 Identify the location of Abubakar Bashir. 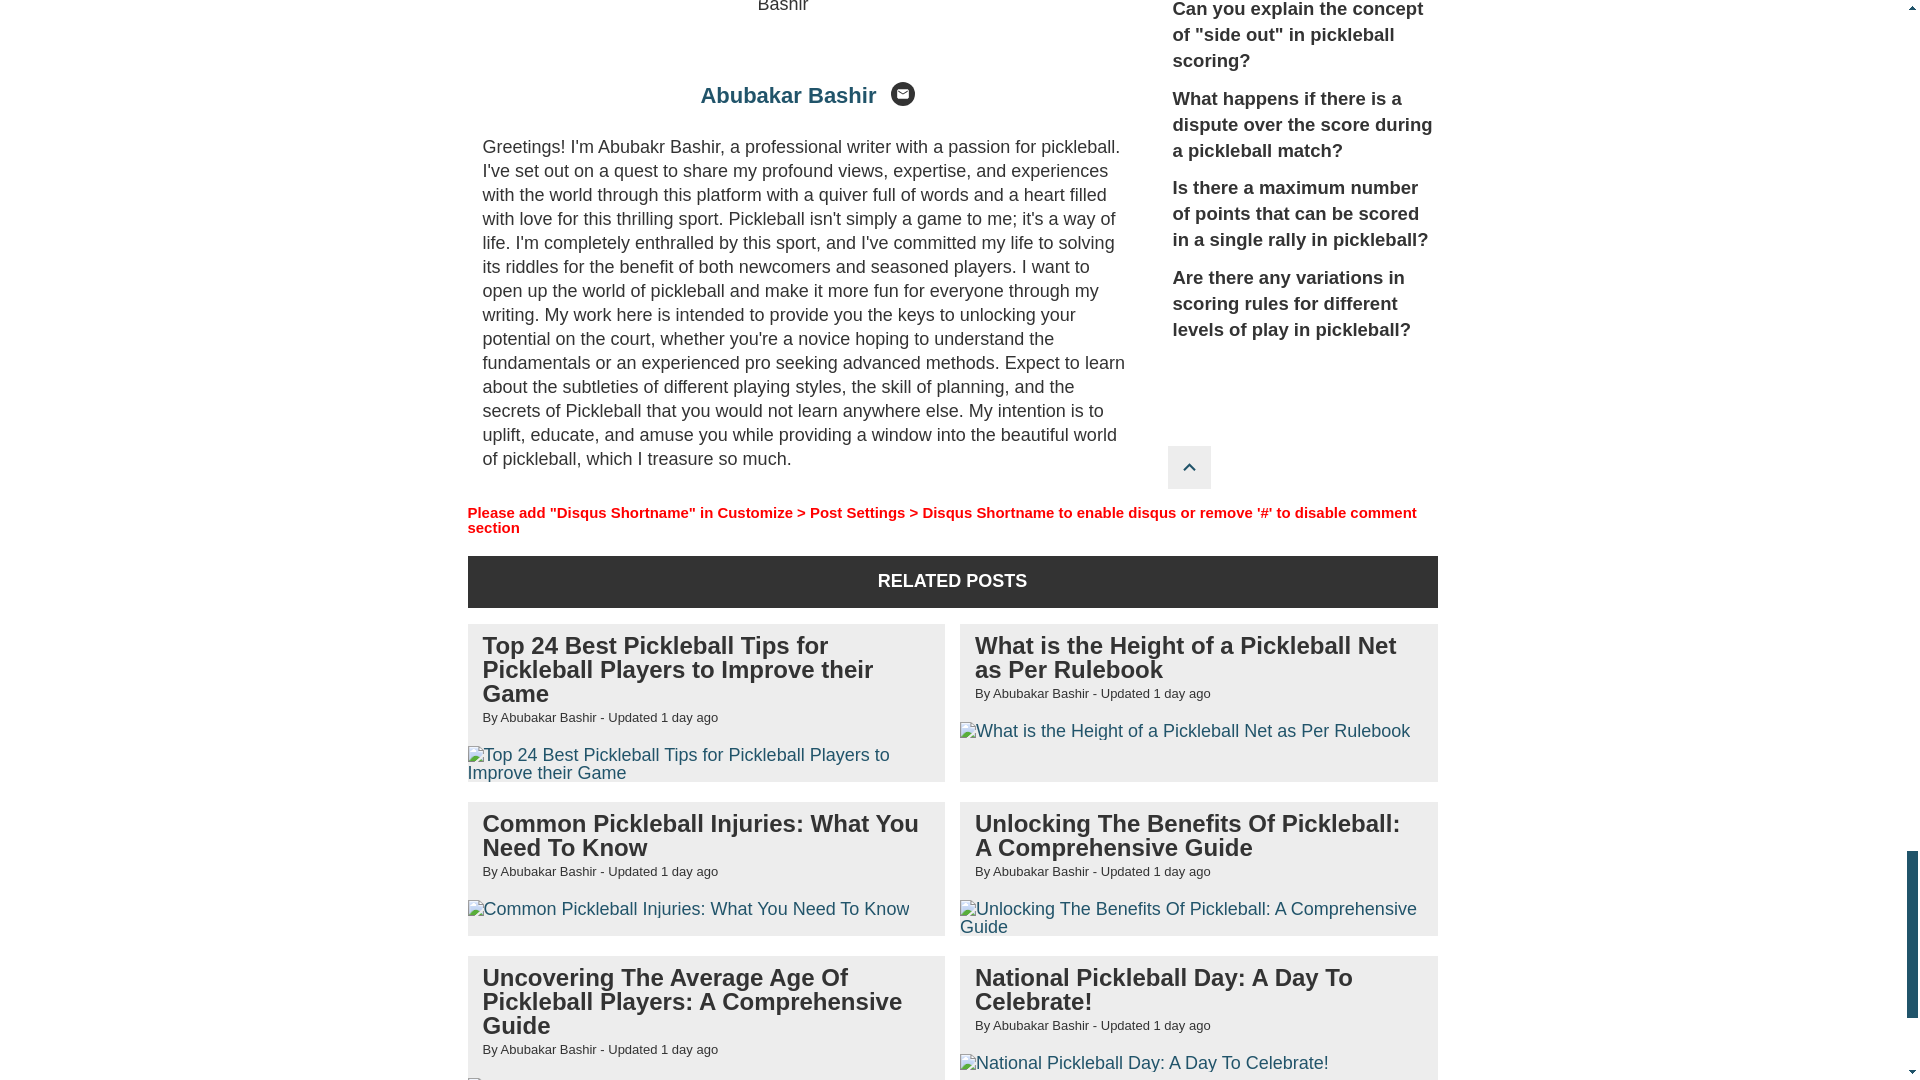
(788, 96).